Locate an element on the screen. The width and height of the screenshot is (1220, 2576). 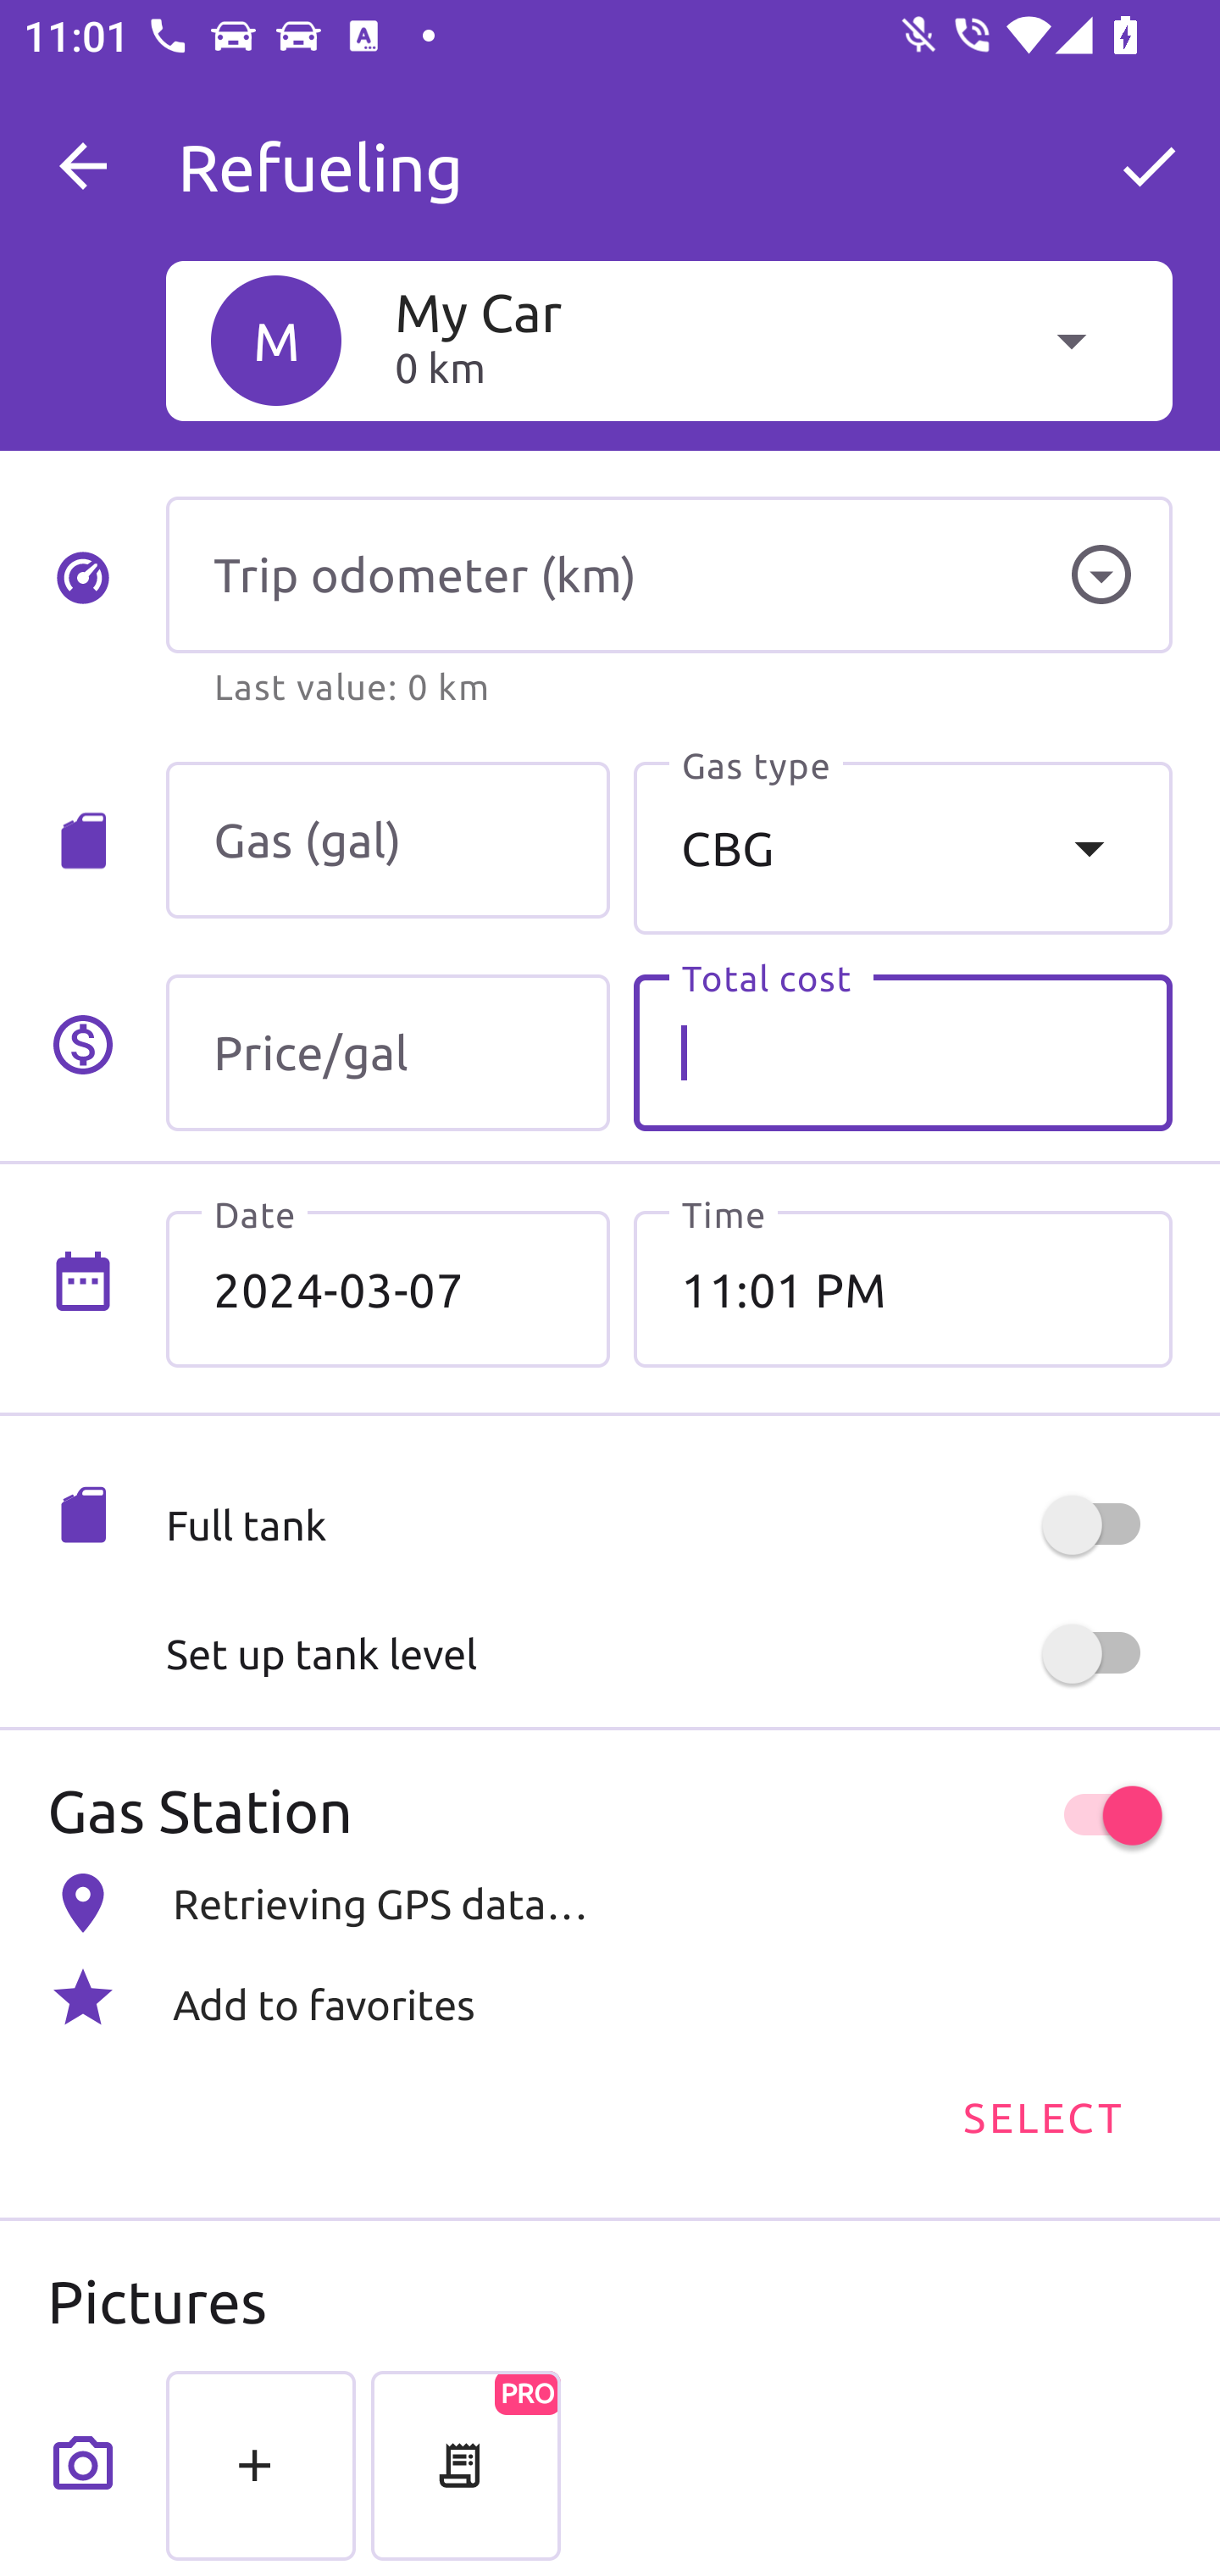
SELECT is located at coordinates (1041, 2115).